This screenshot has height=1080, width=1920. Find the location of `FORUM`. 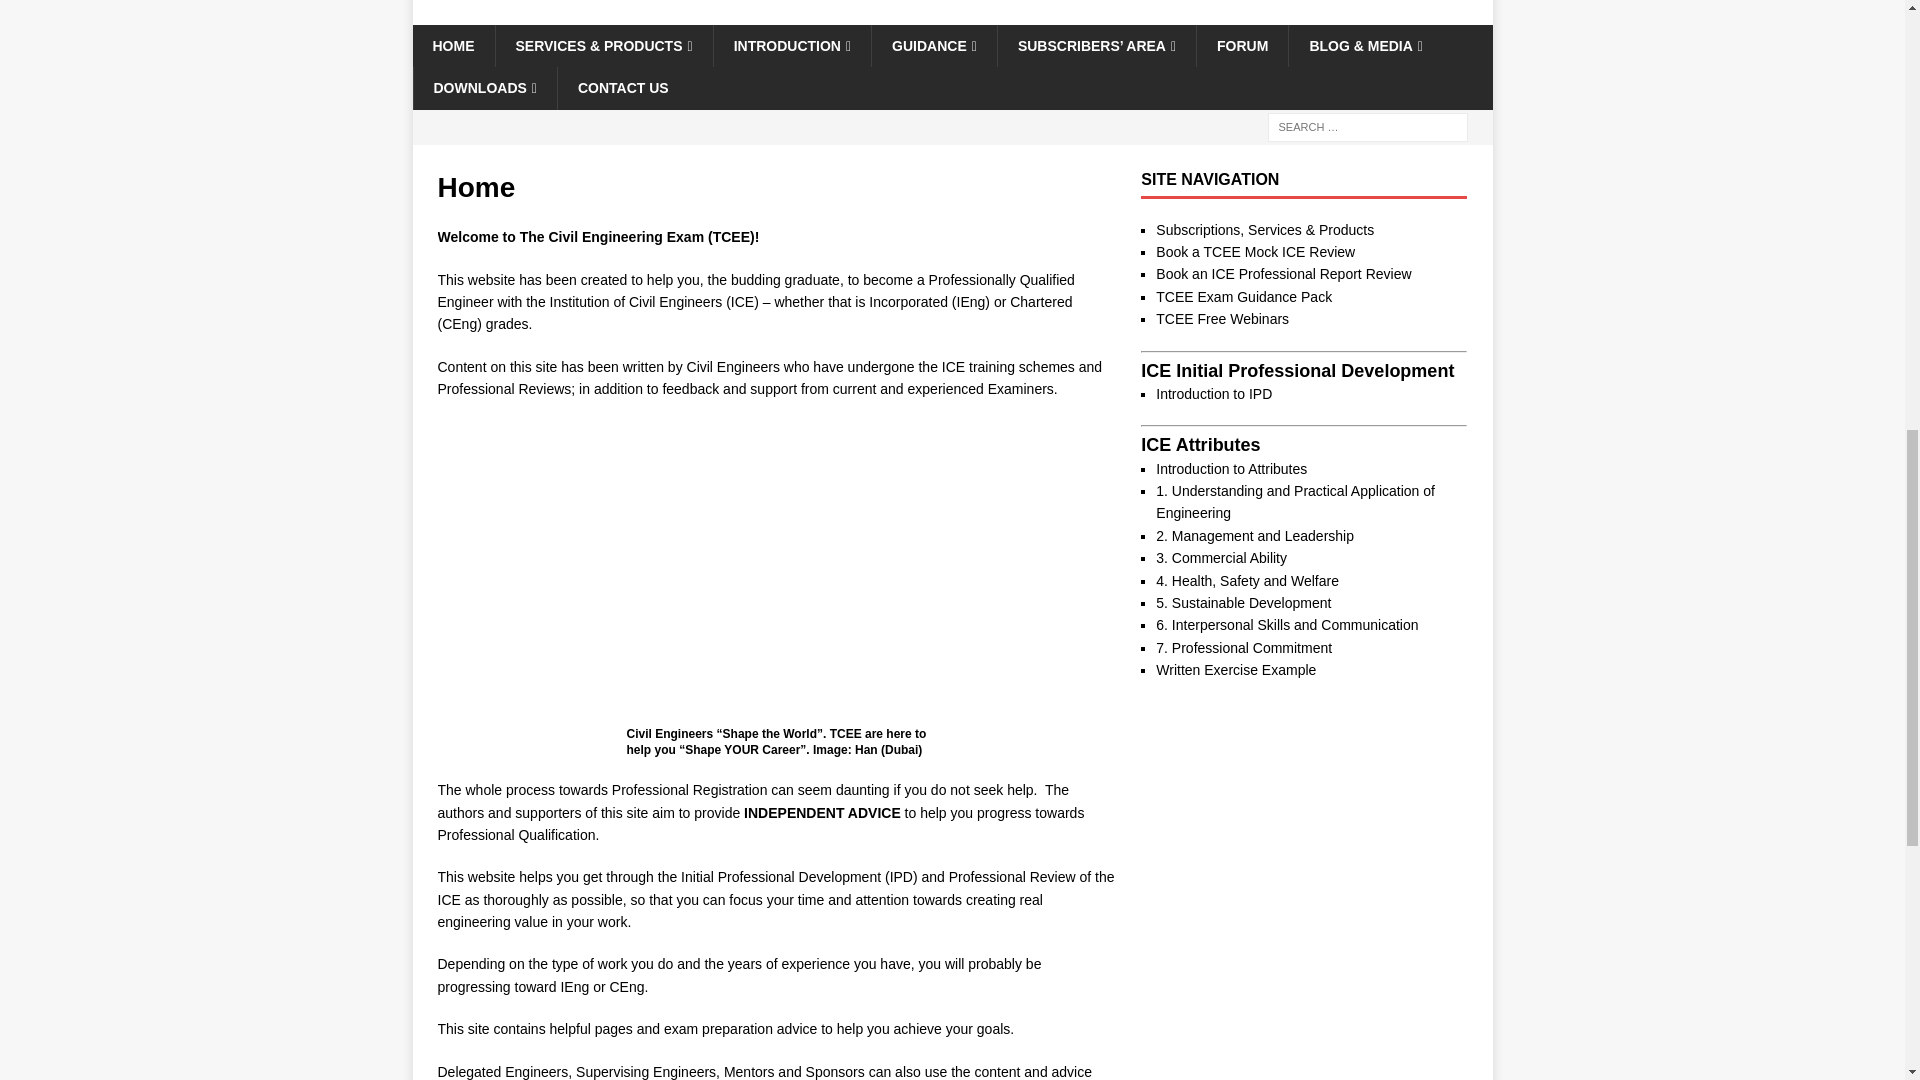

FORUM is located at coordinates (1242, 45).